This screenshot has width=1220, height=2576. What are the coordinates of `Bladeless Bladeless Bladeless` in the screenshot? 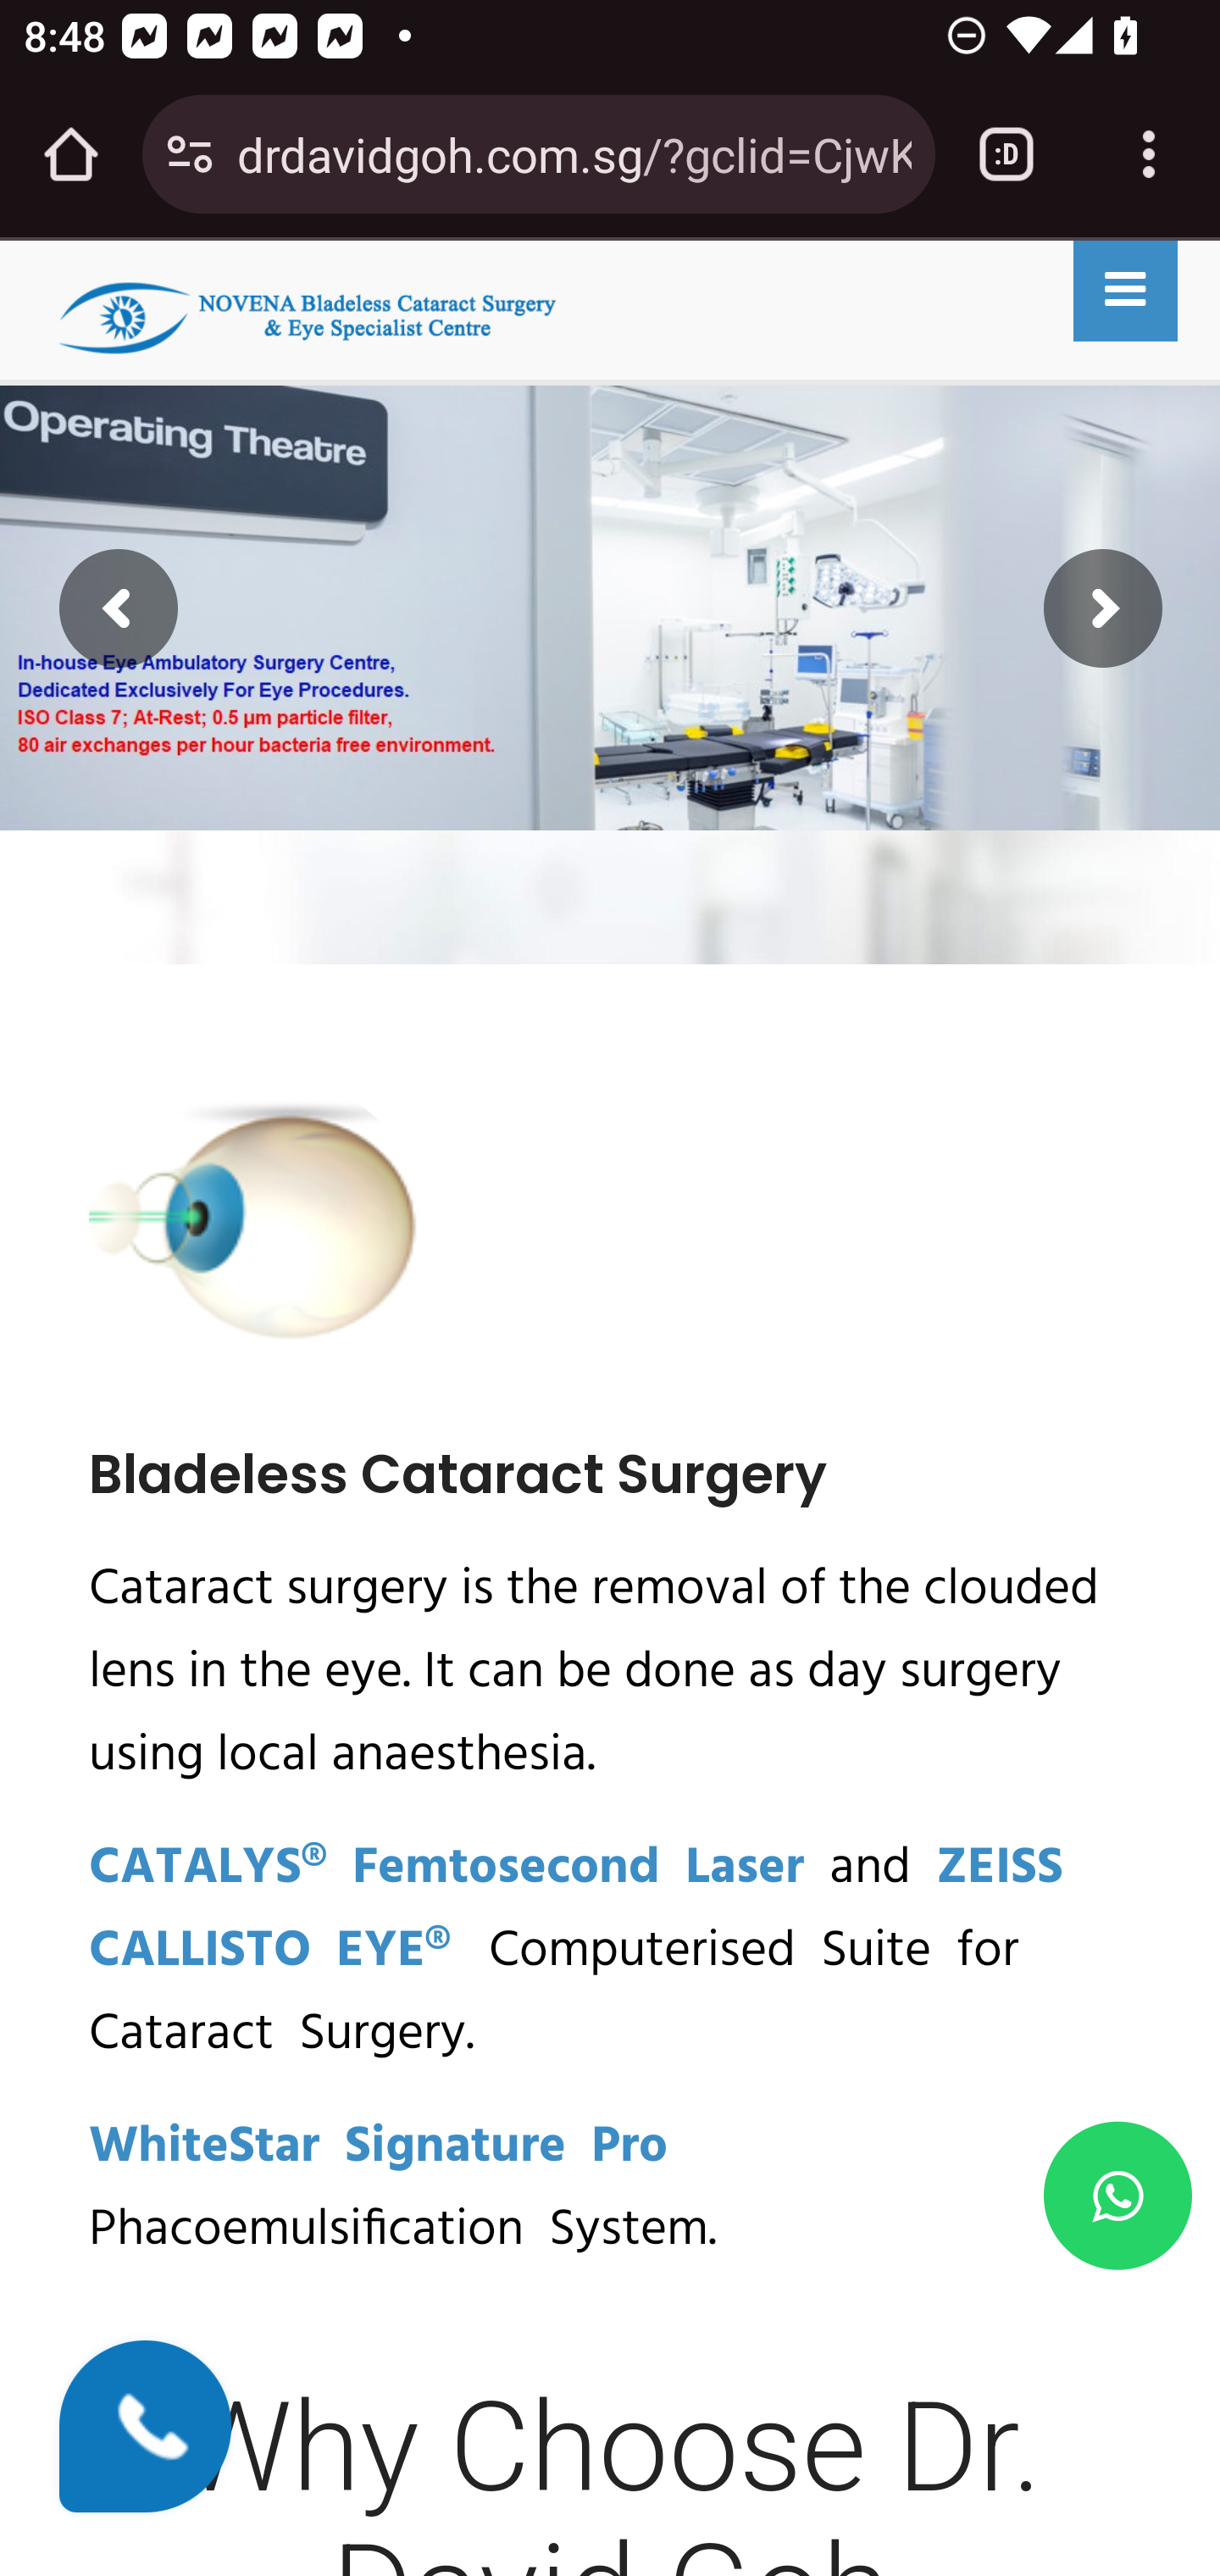 It's located at (305, 305).